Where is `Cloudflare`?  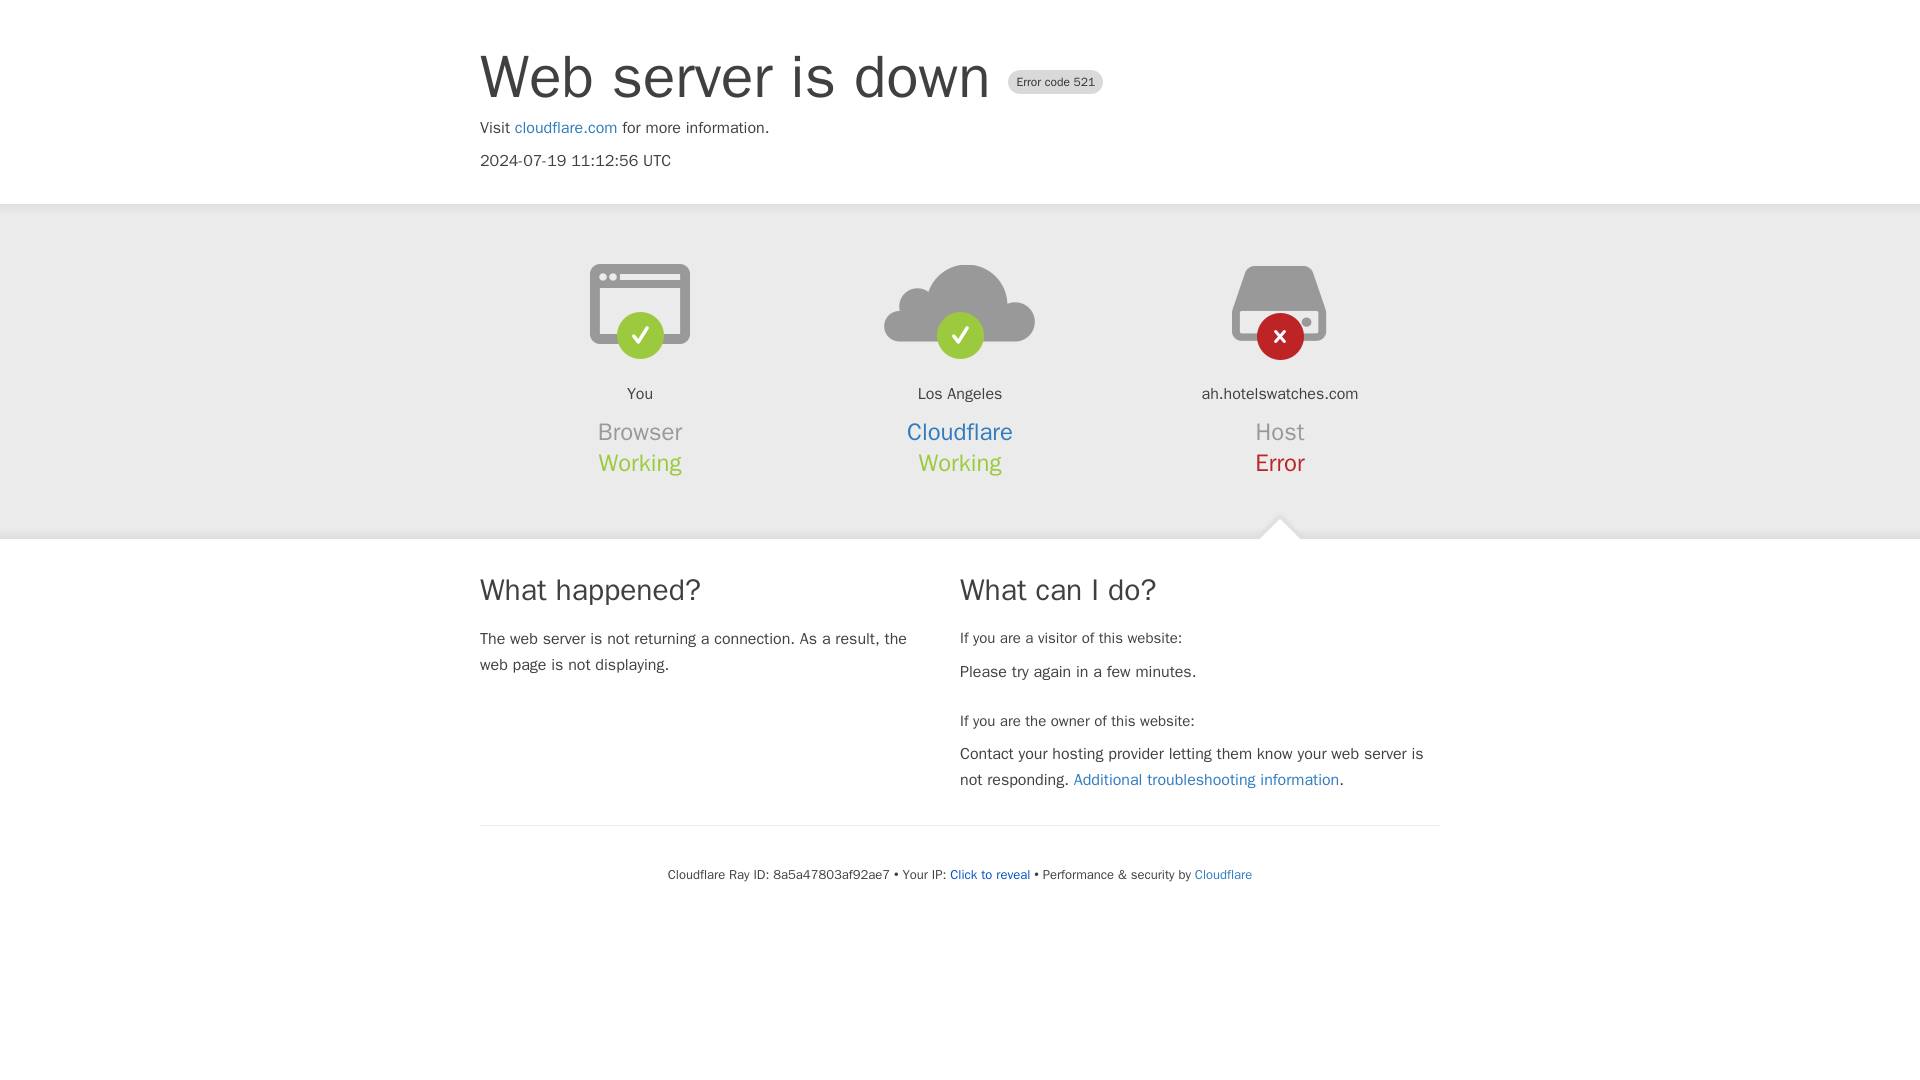
Cloudflare is located at coordinates (1222, 874).